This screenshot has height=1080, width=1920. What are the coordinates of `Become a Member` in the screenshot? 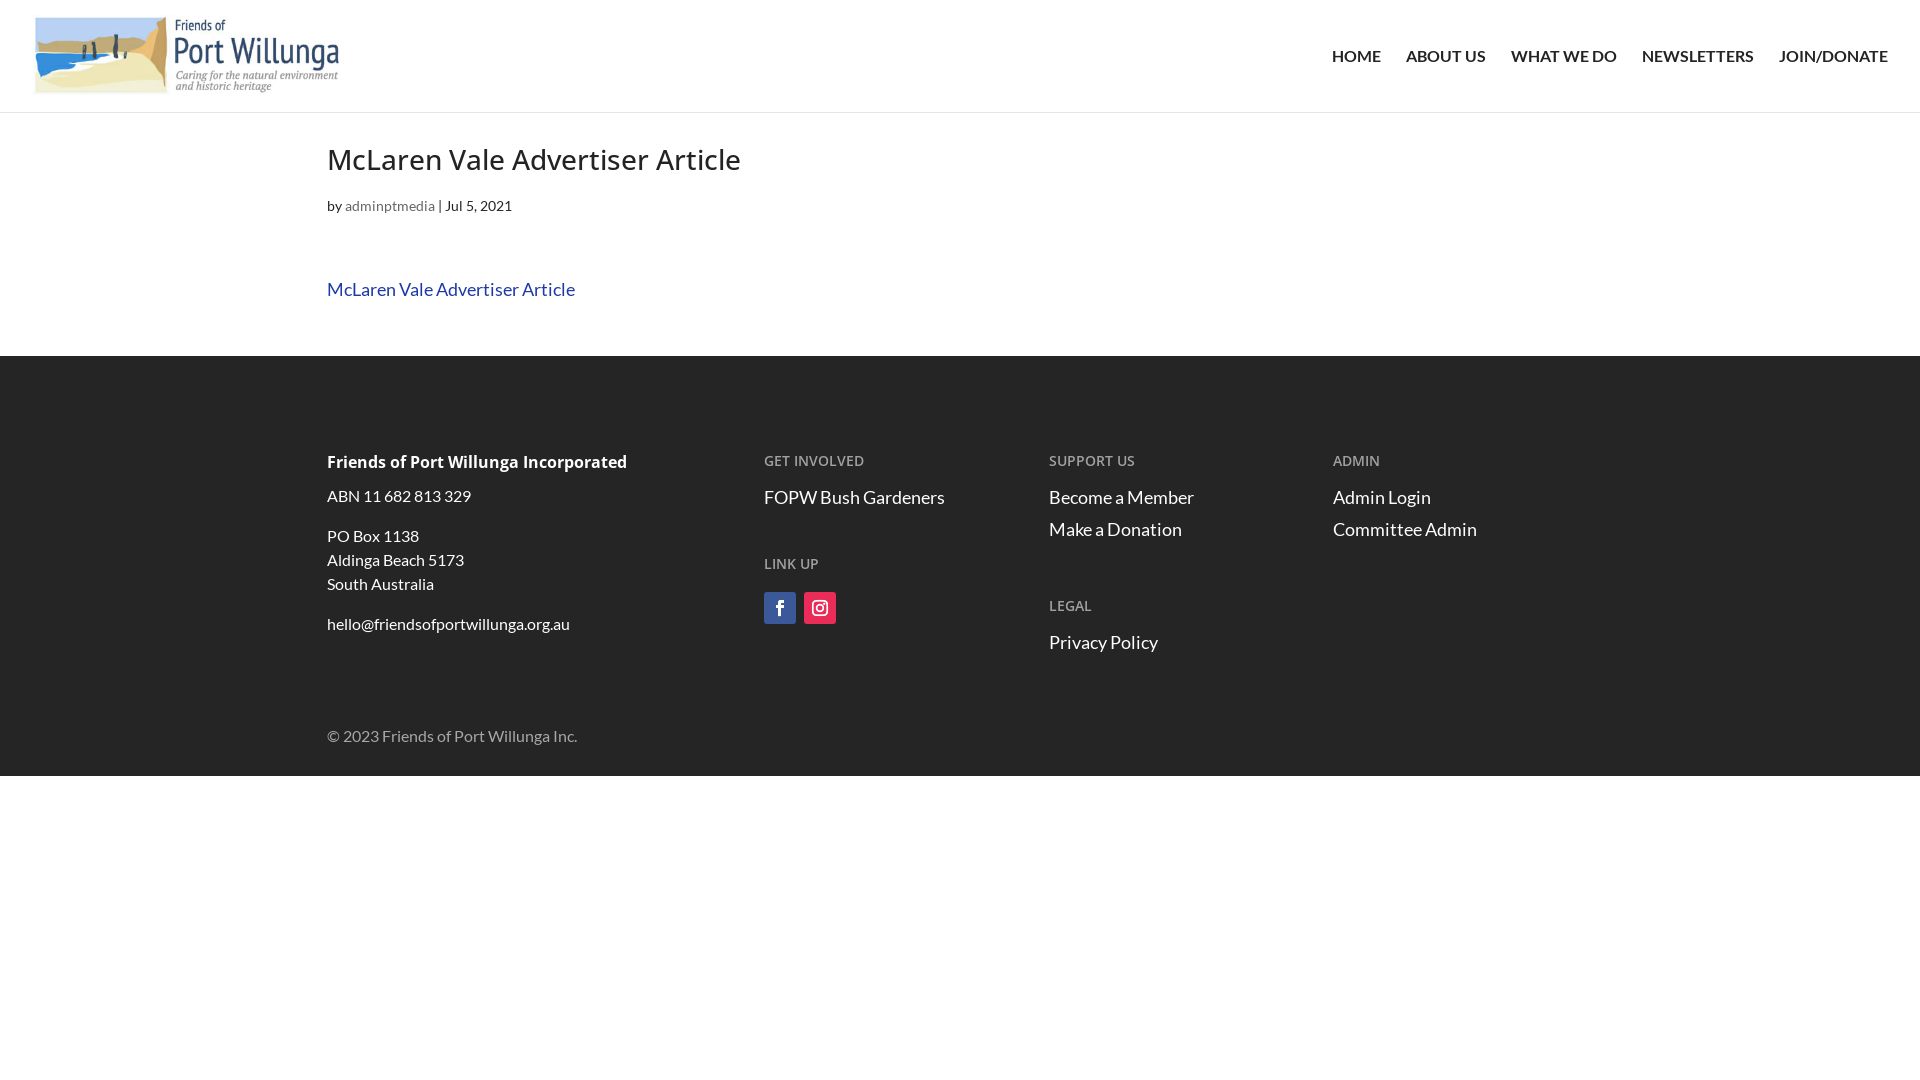 It's located at (1122, 497).